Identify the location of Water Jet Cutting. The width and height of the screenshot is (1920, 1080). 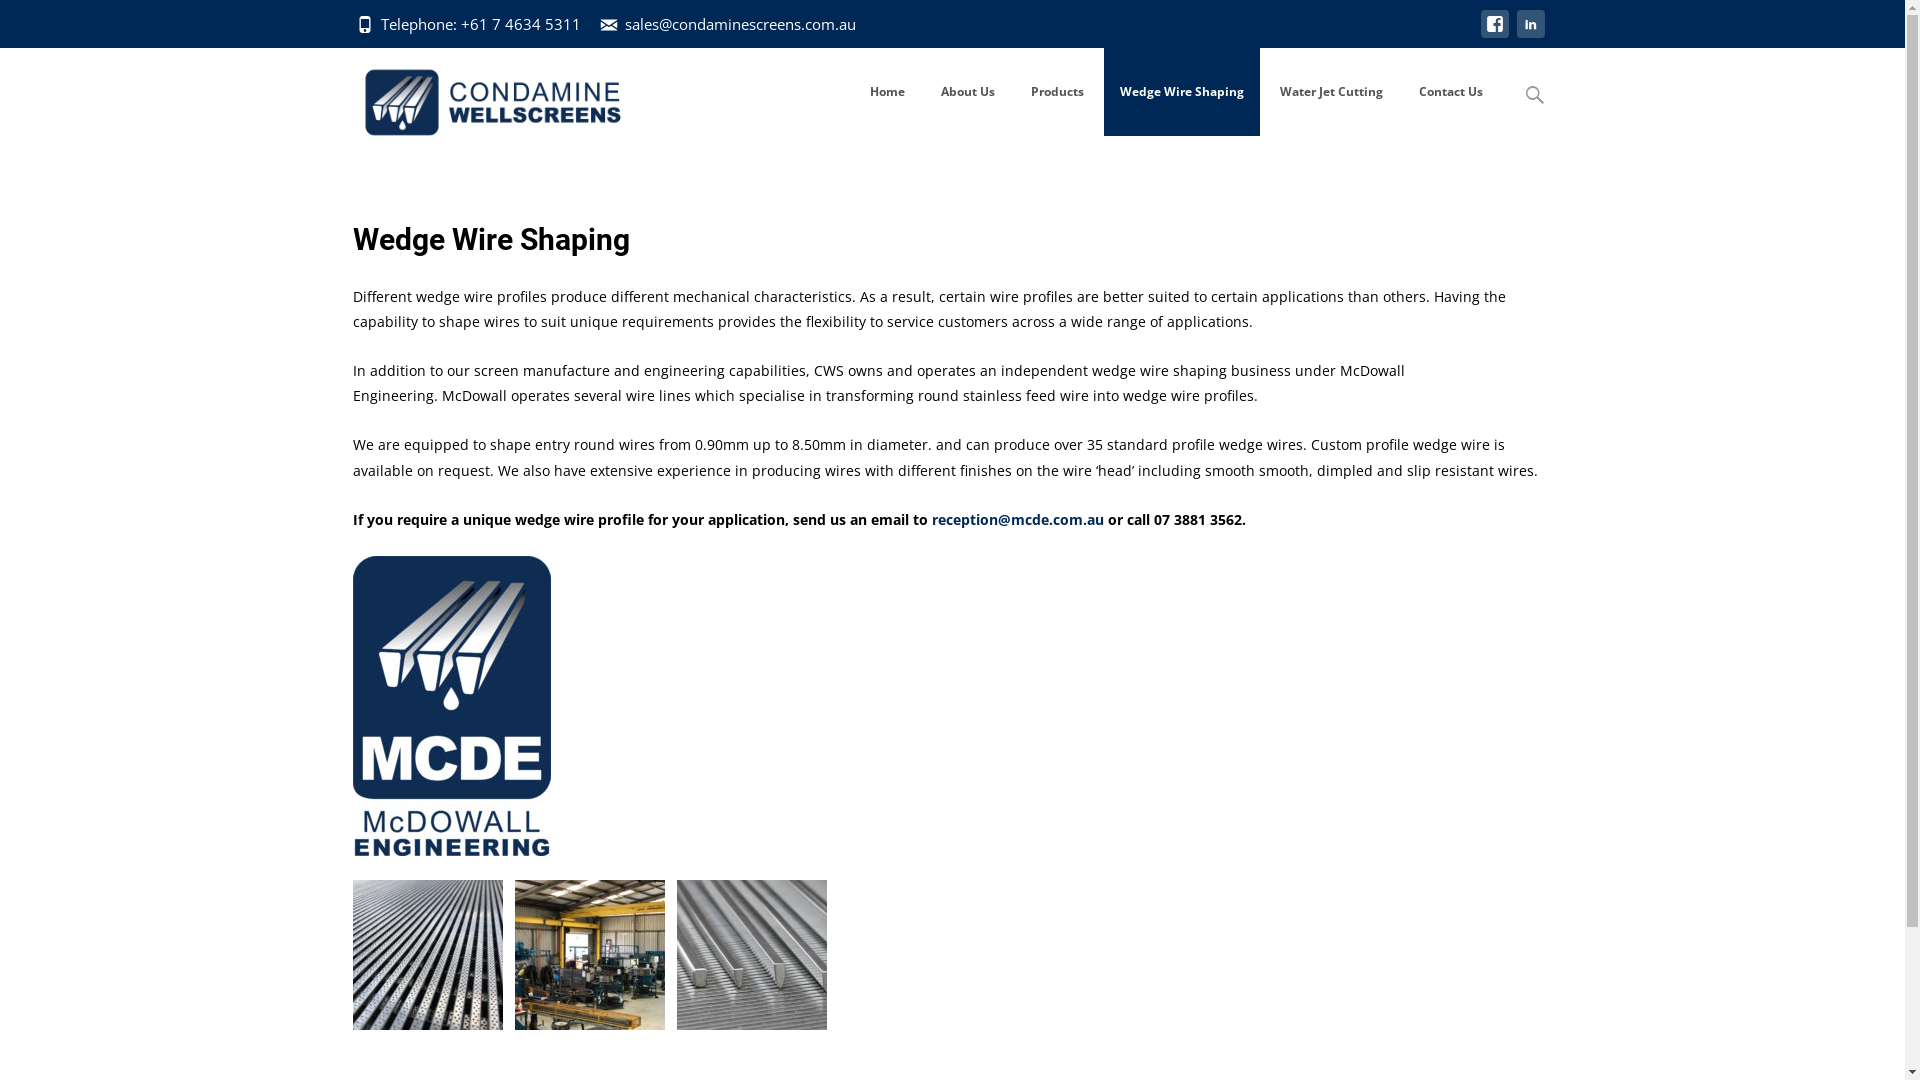
(1332, 92).